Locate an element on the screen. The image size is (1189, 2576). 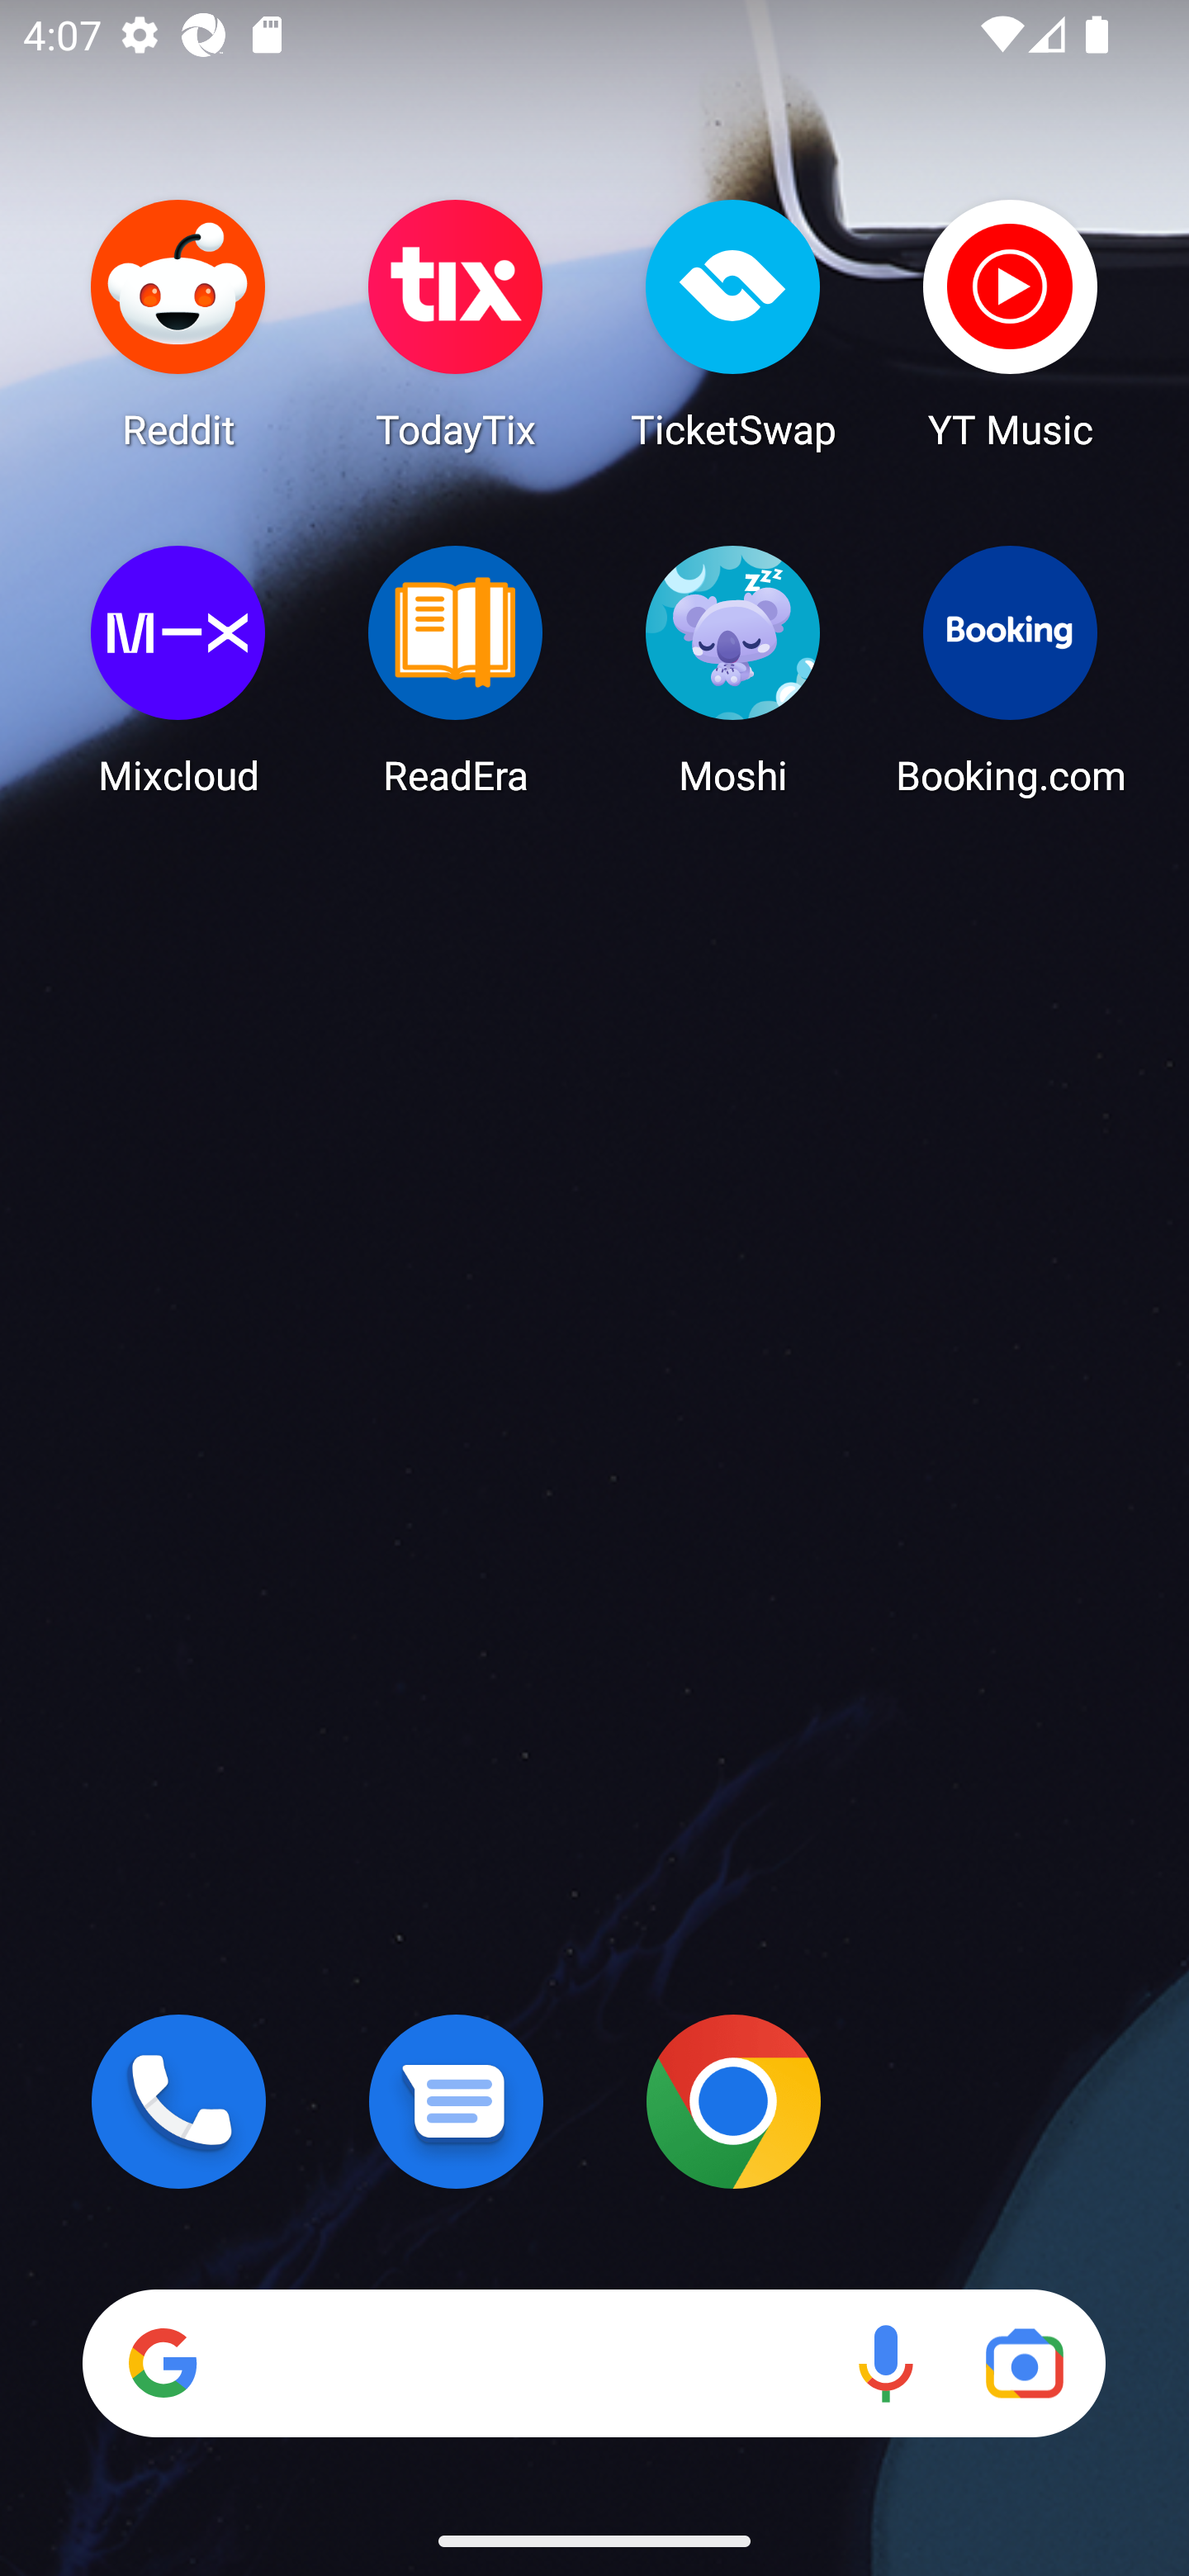
Search Voice search Google Lens is located at coordinates (594, 2363).